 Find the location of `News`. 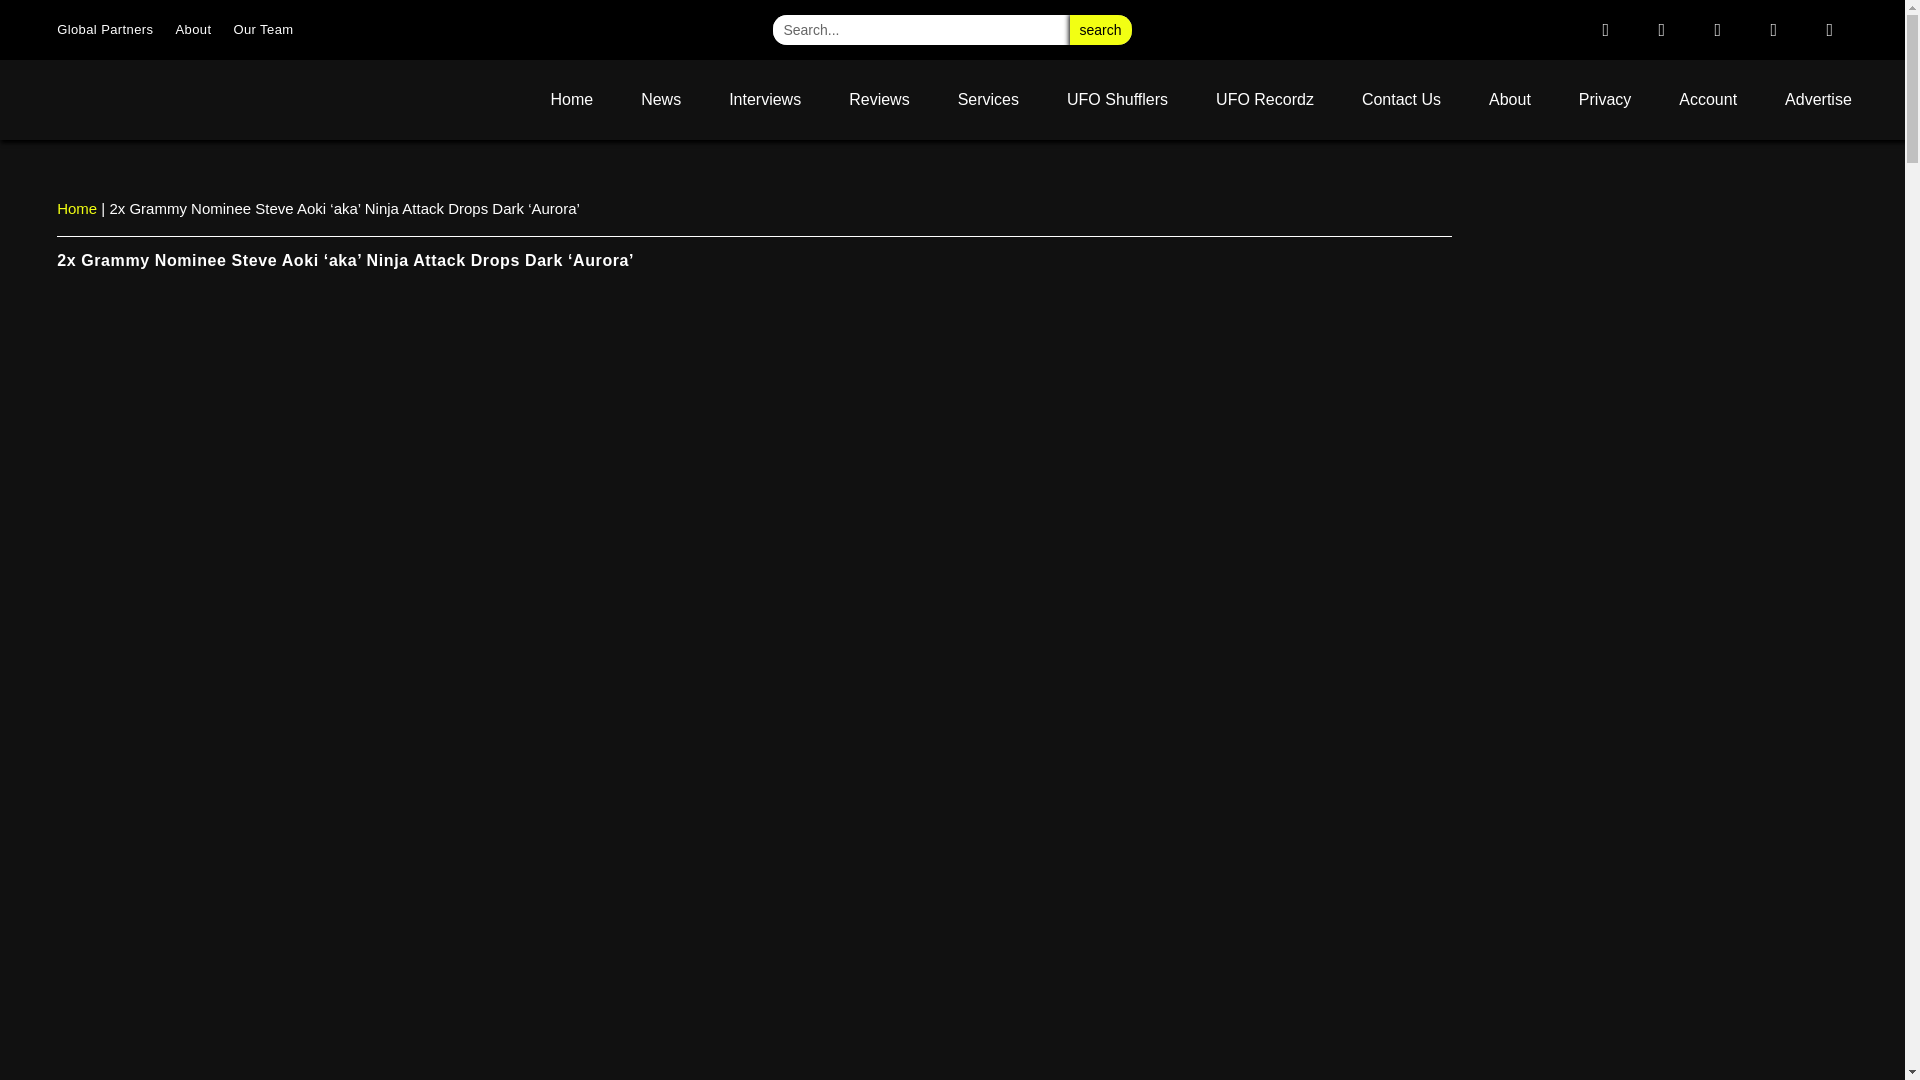

News is located at coordinates (660, 100).